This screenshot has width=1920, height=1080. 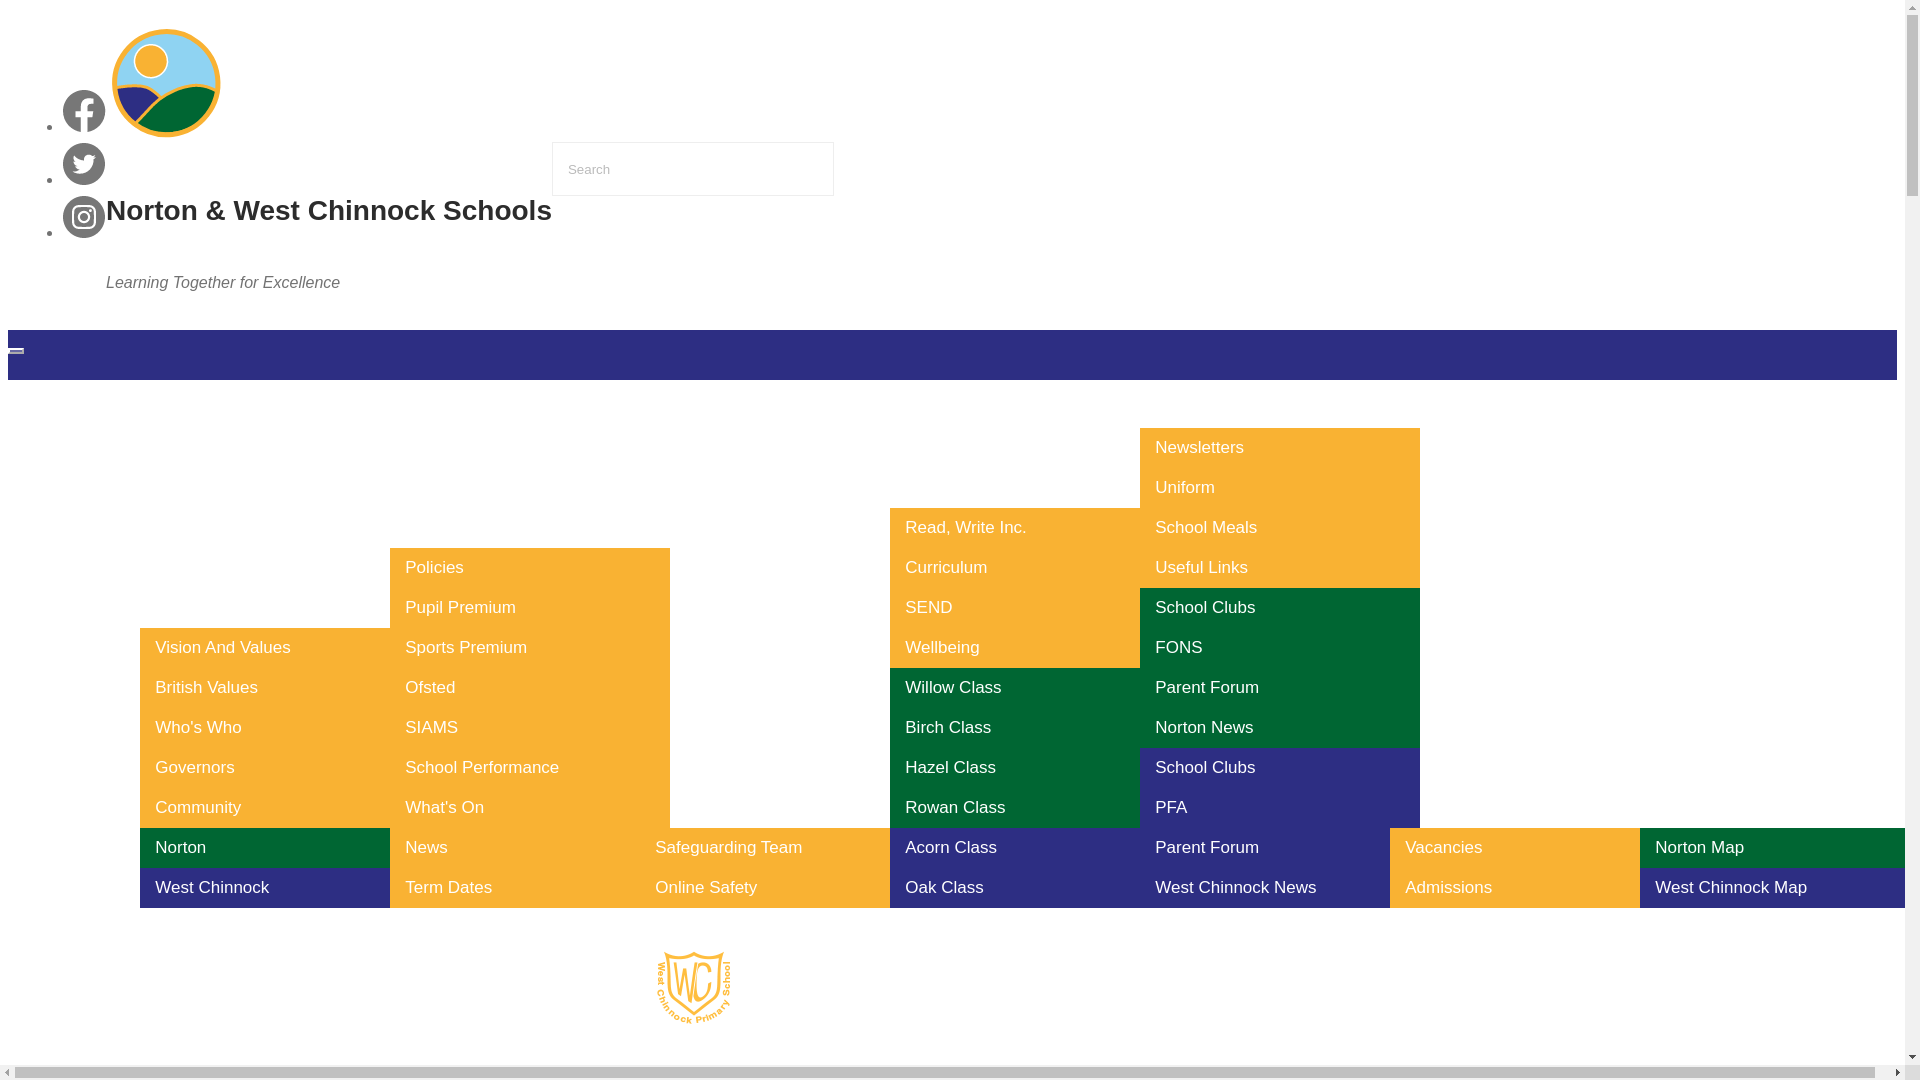 What do you see at coordinates (1030, 768) in the screenshot?
I see `Hazel Class` at bounding box center [1030, 768].